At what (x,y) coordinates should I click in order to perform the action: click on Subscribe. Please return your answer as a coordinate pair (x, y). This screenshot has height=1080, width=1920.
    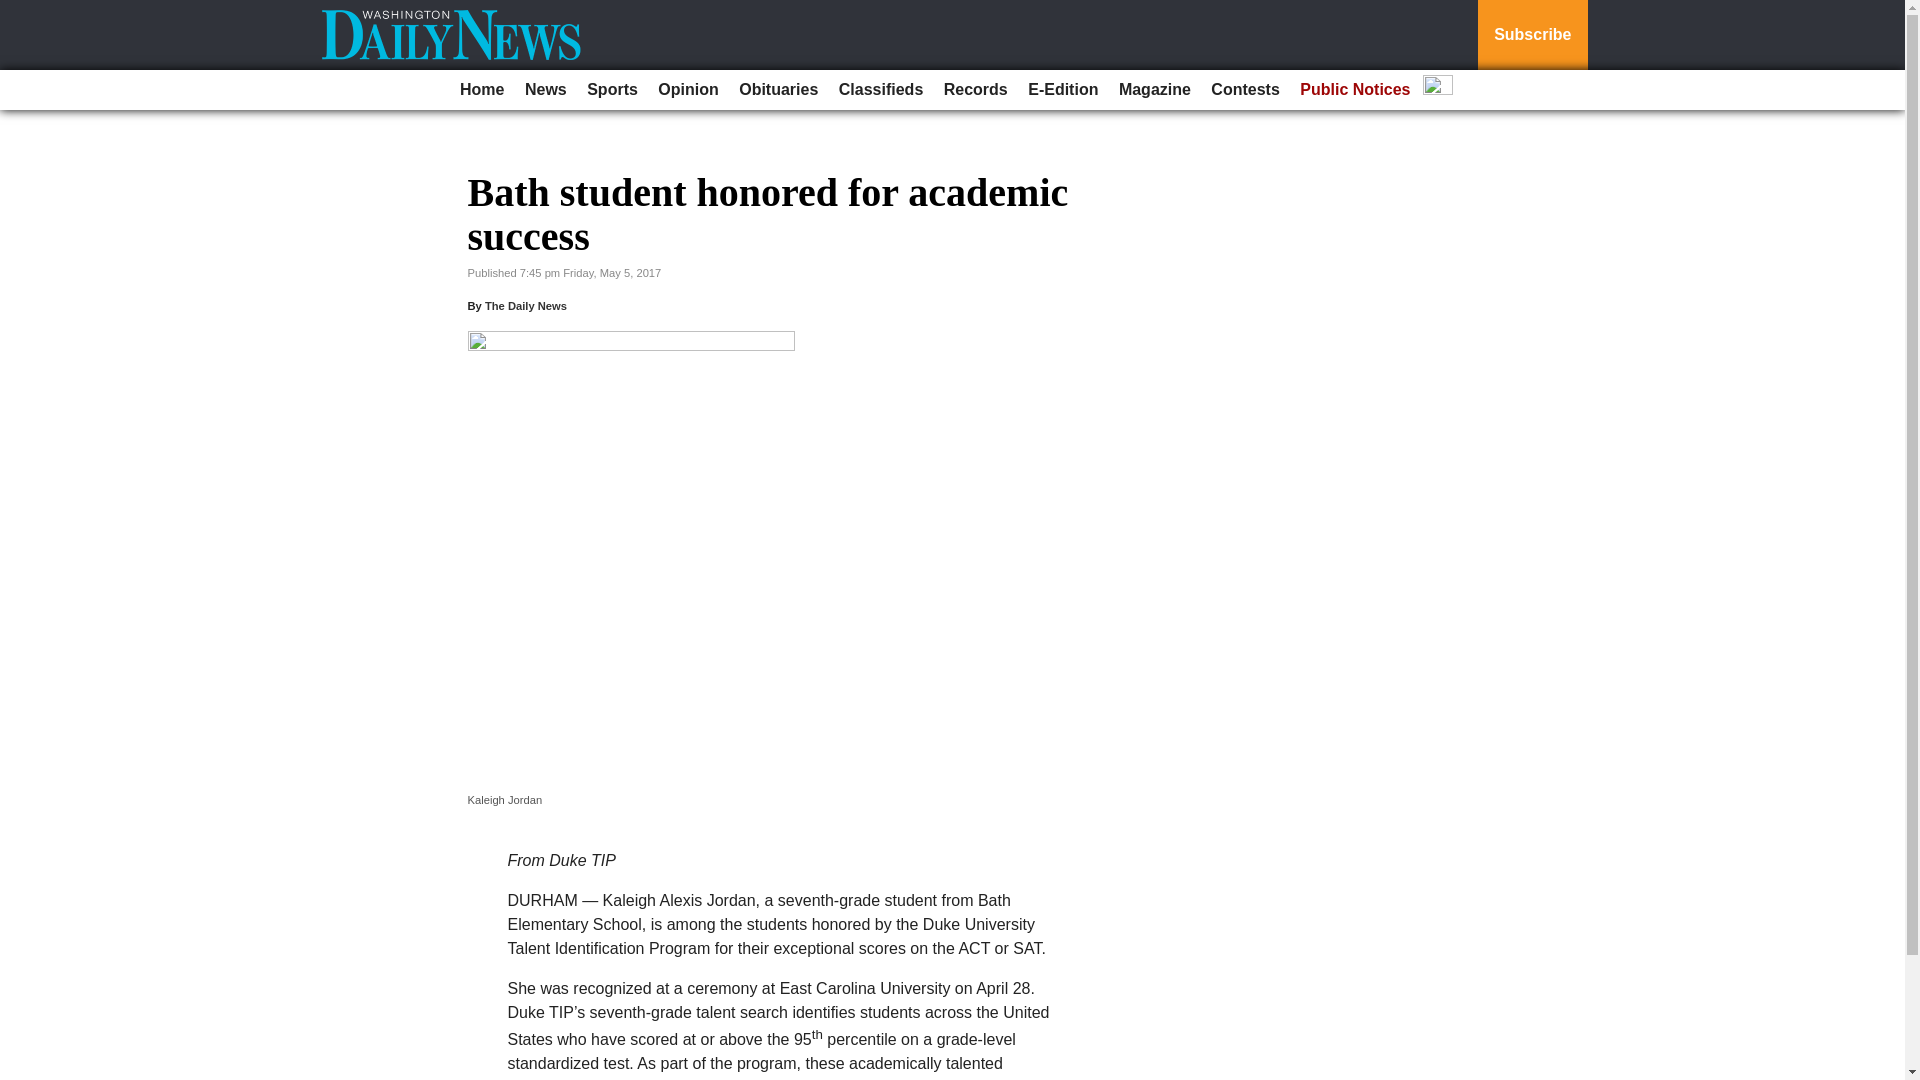
    Looking at the image, I should click on (1532, 35).